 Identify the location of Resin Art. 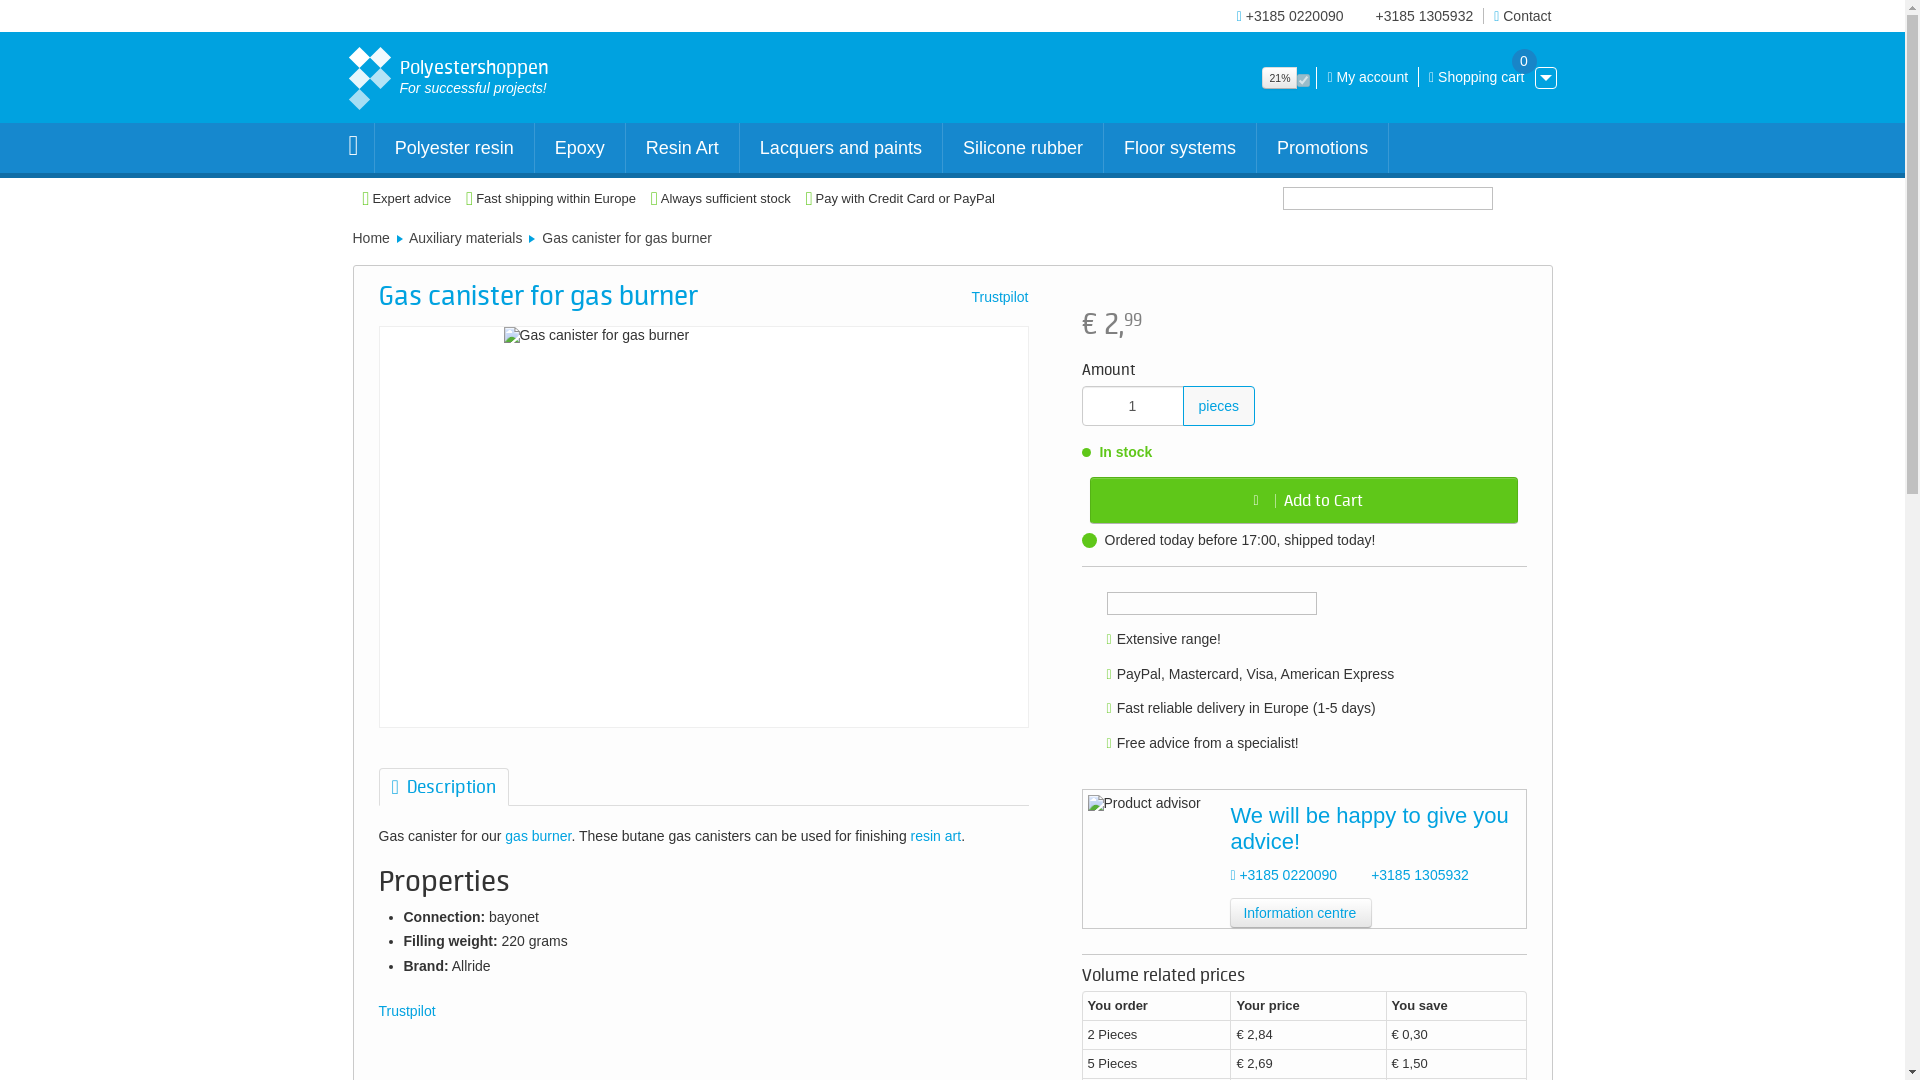
(460, 74).